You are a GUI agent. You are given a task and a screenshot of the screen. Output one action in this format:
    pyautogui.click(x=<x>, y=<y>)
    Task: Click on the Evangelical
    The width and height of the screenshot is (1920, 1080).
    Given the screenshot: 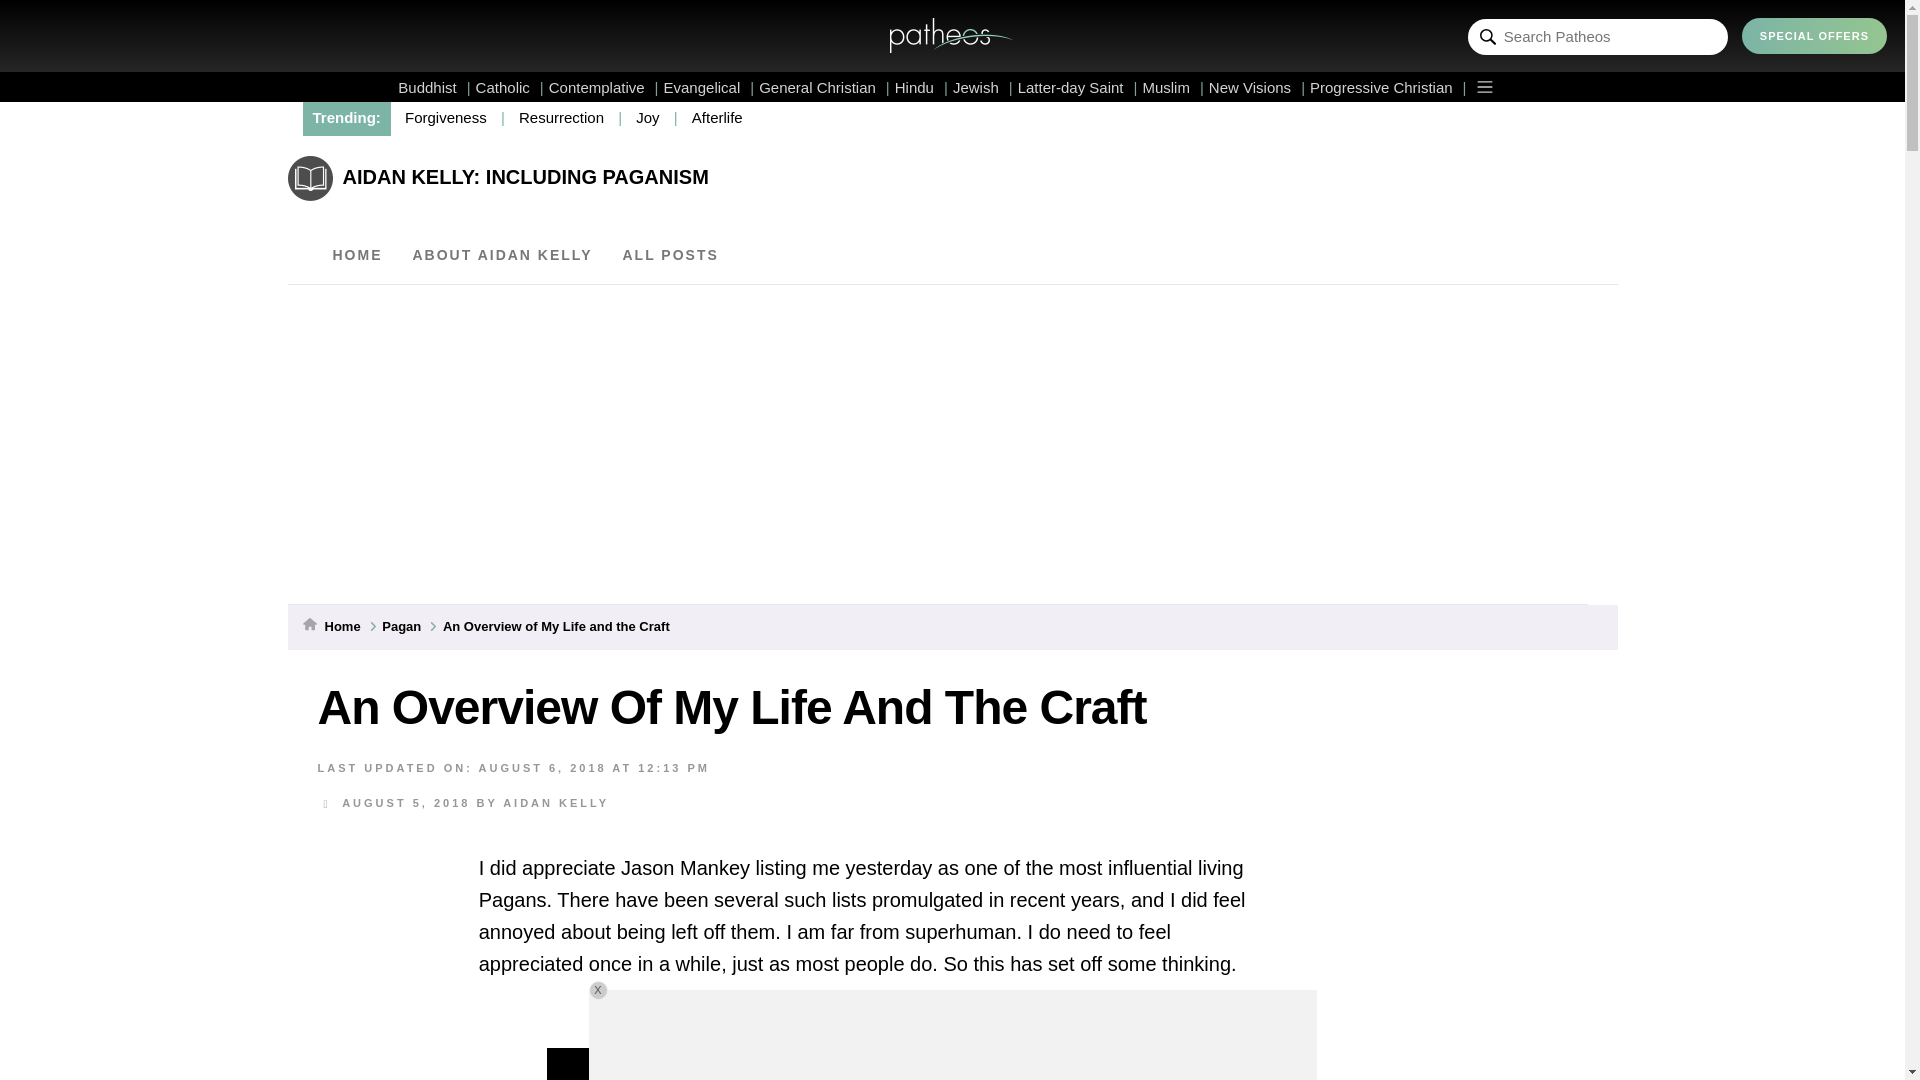 What is the action you would take?
    pyautogui.click(x=709, y=87)
    